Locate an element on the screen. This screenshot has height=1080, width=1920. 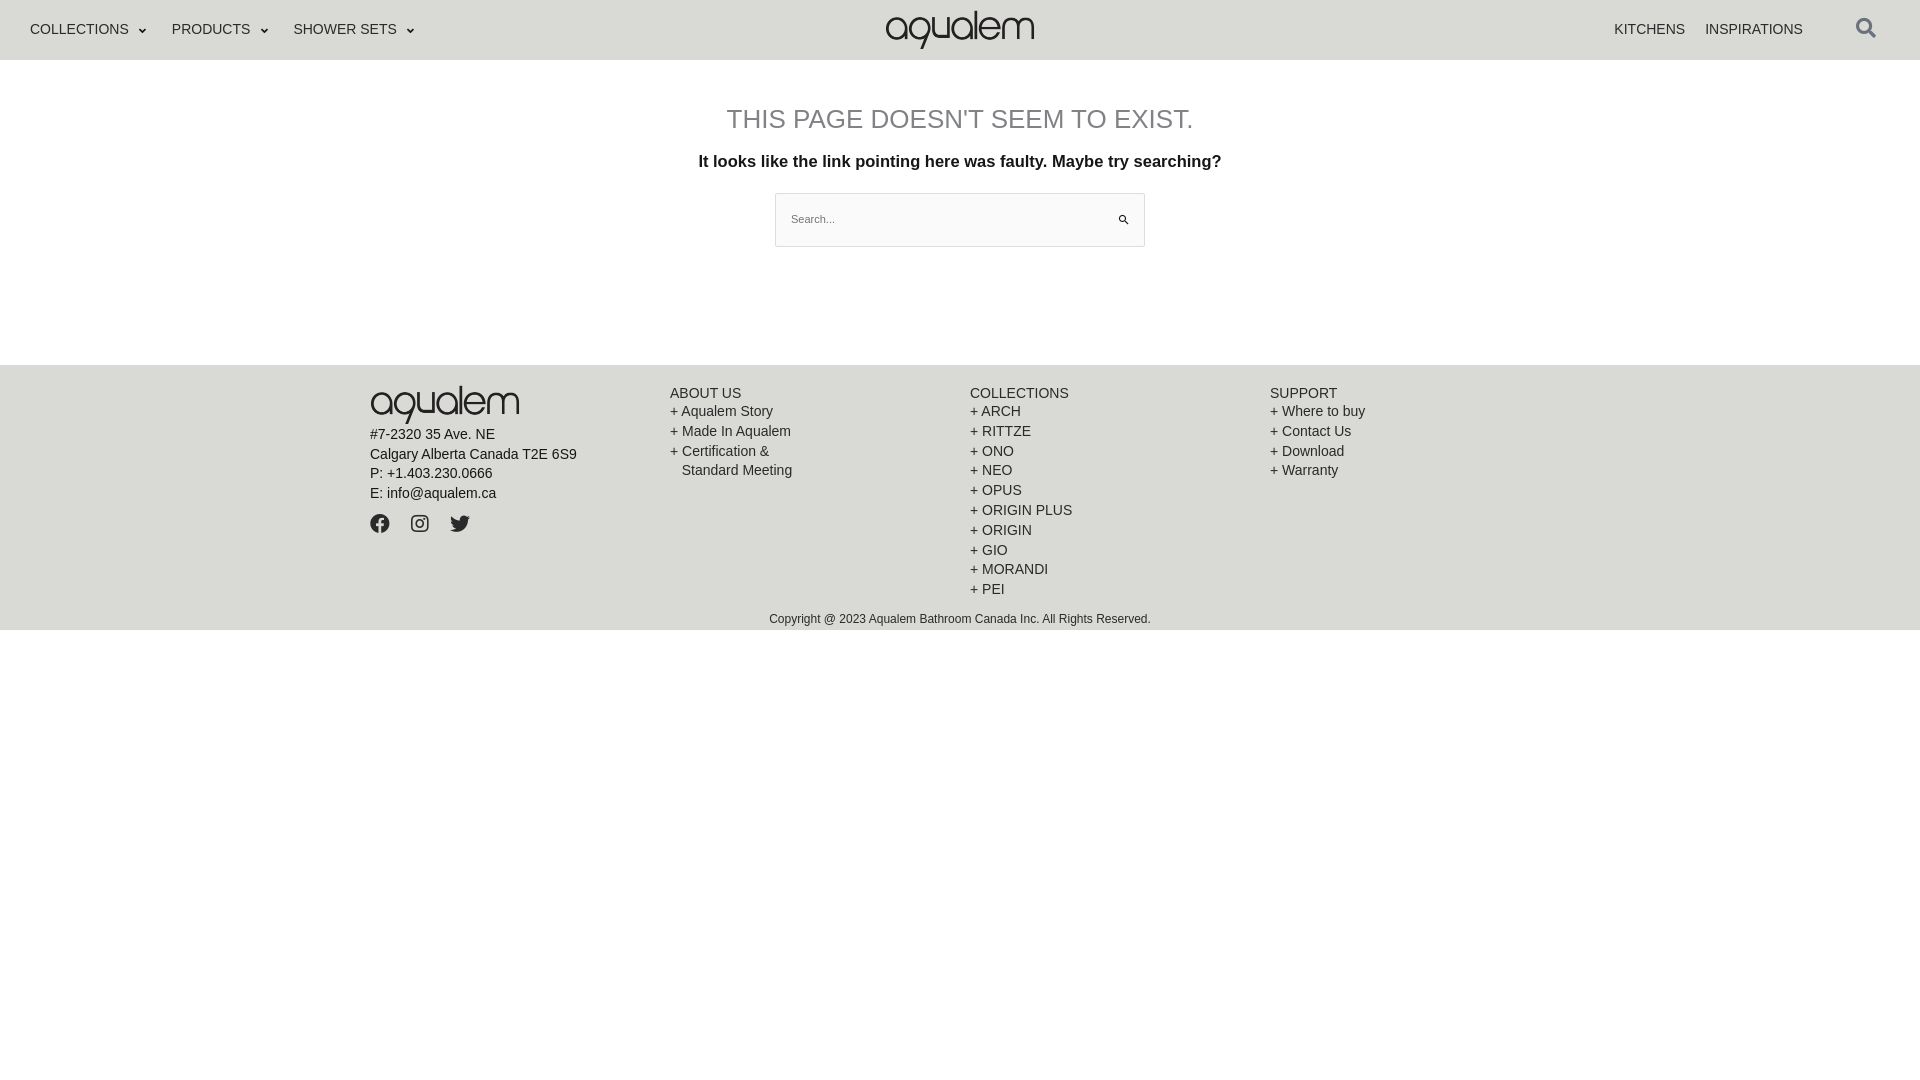
+ Download is located at coordinates (1410, 452).